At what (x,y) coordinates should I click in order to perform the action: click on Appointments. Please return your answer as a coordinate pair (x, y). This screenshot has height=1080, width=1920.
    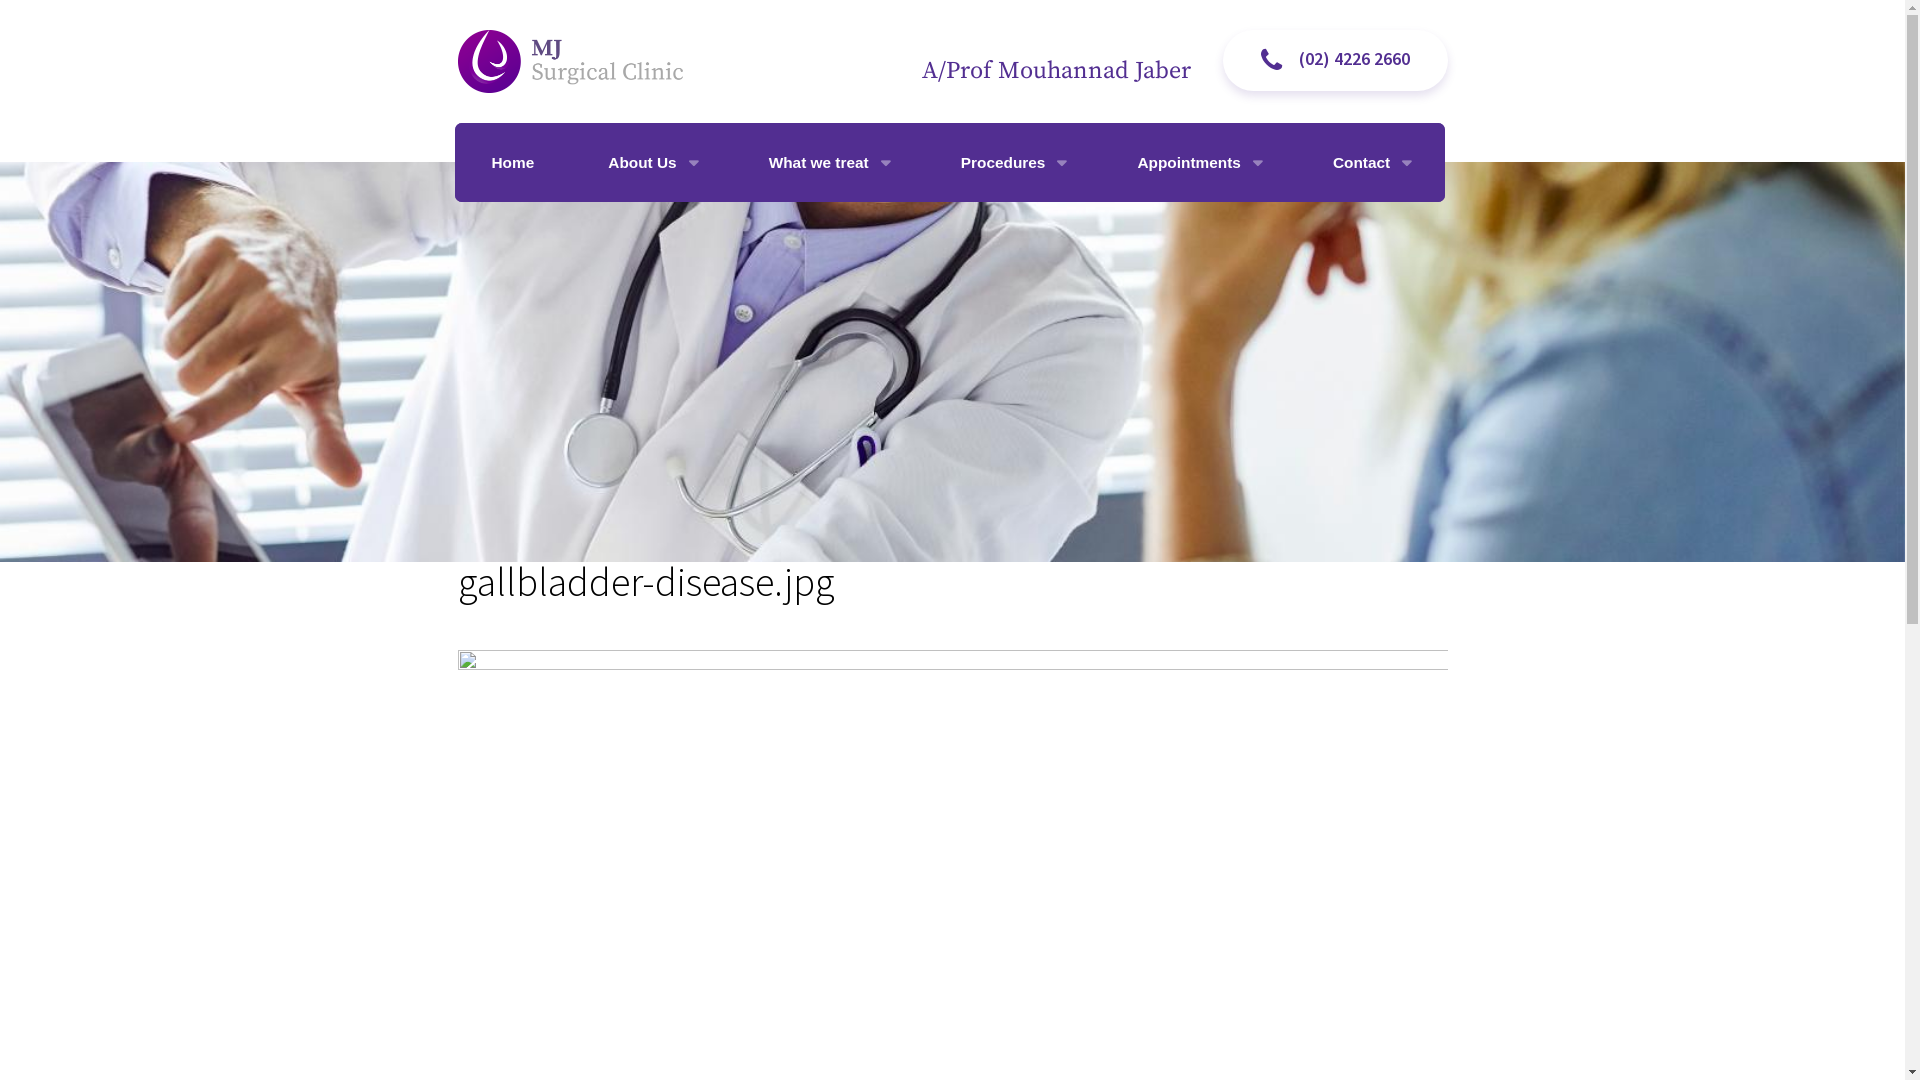
    Looking at the image, I should click on (1198, 162).